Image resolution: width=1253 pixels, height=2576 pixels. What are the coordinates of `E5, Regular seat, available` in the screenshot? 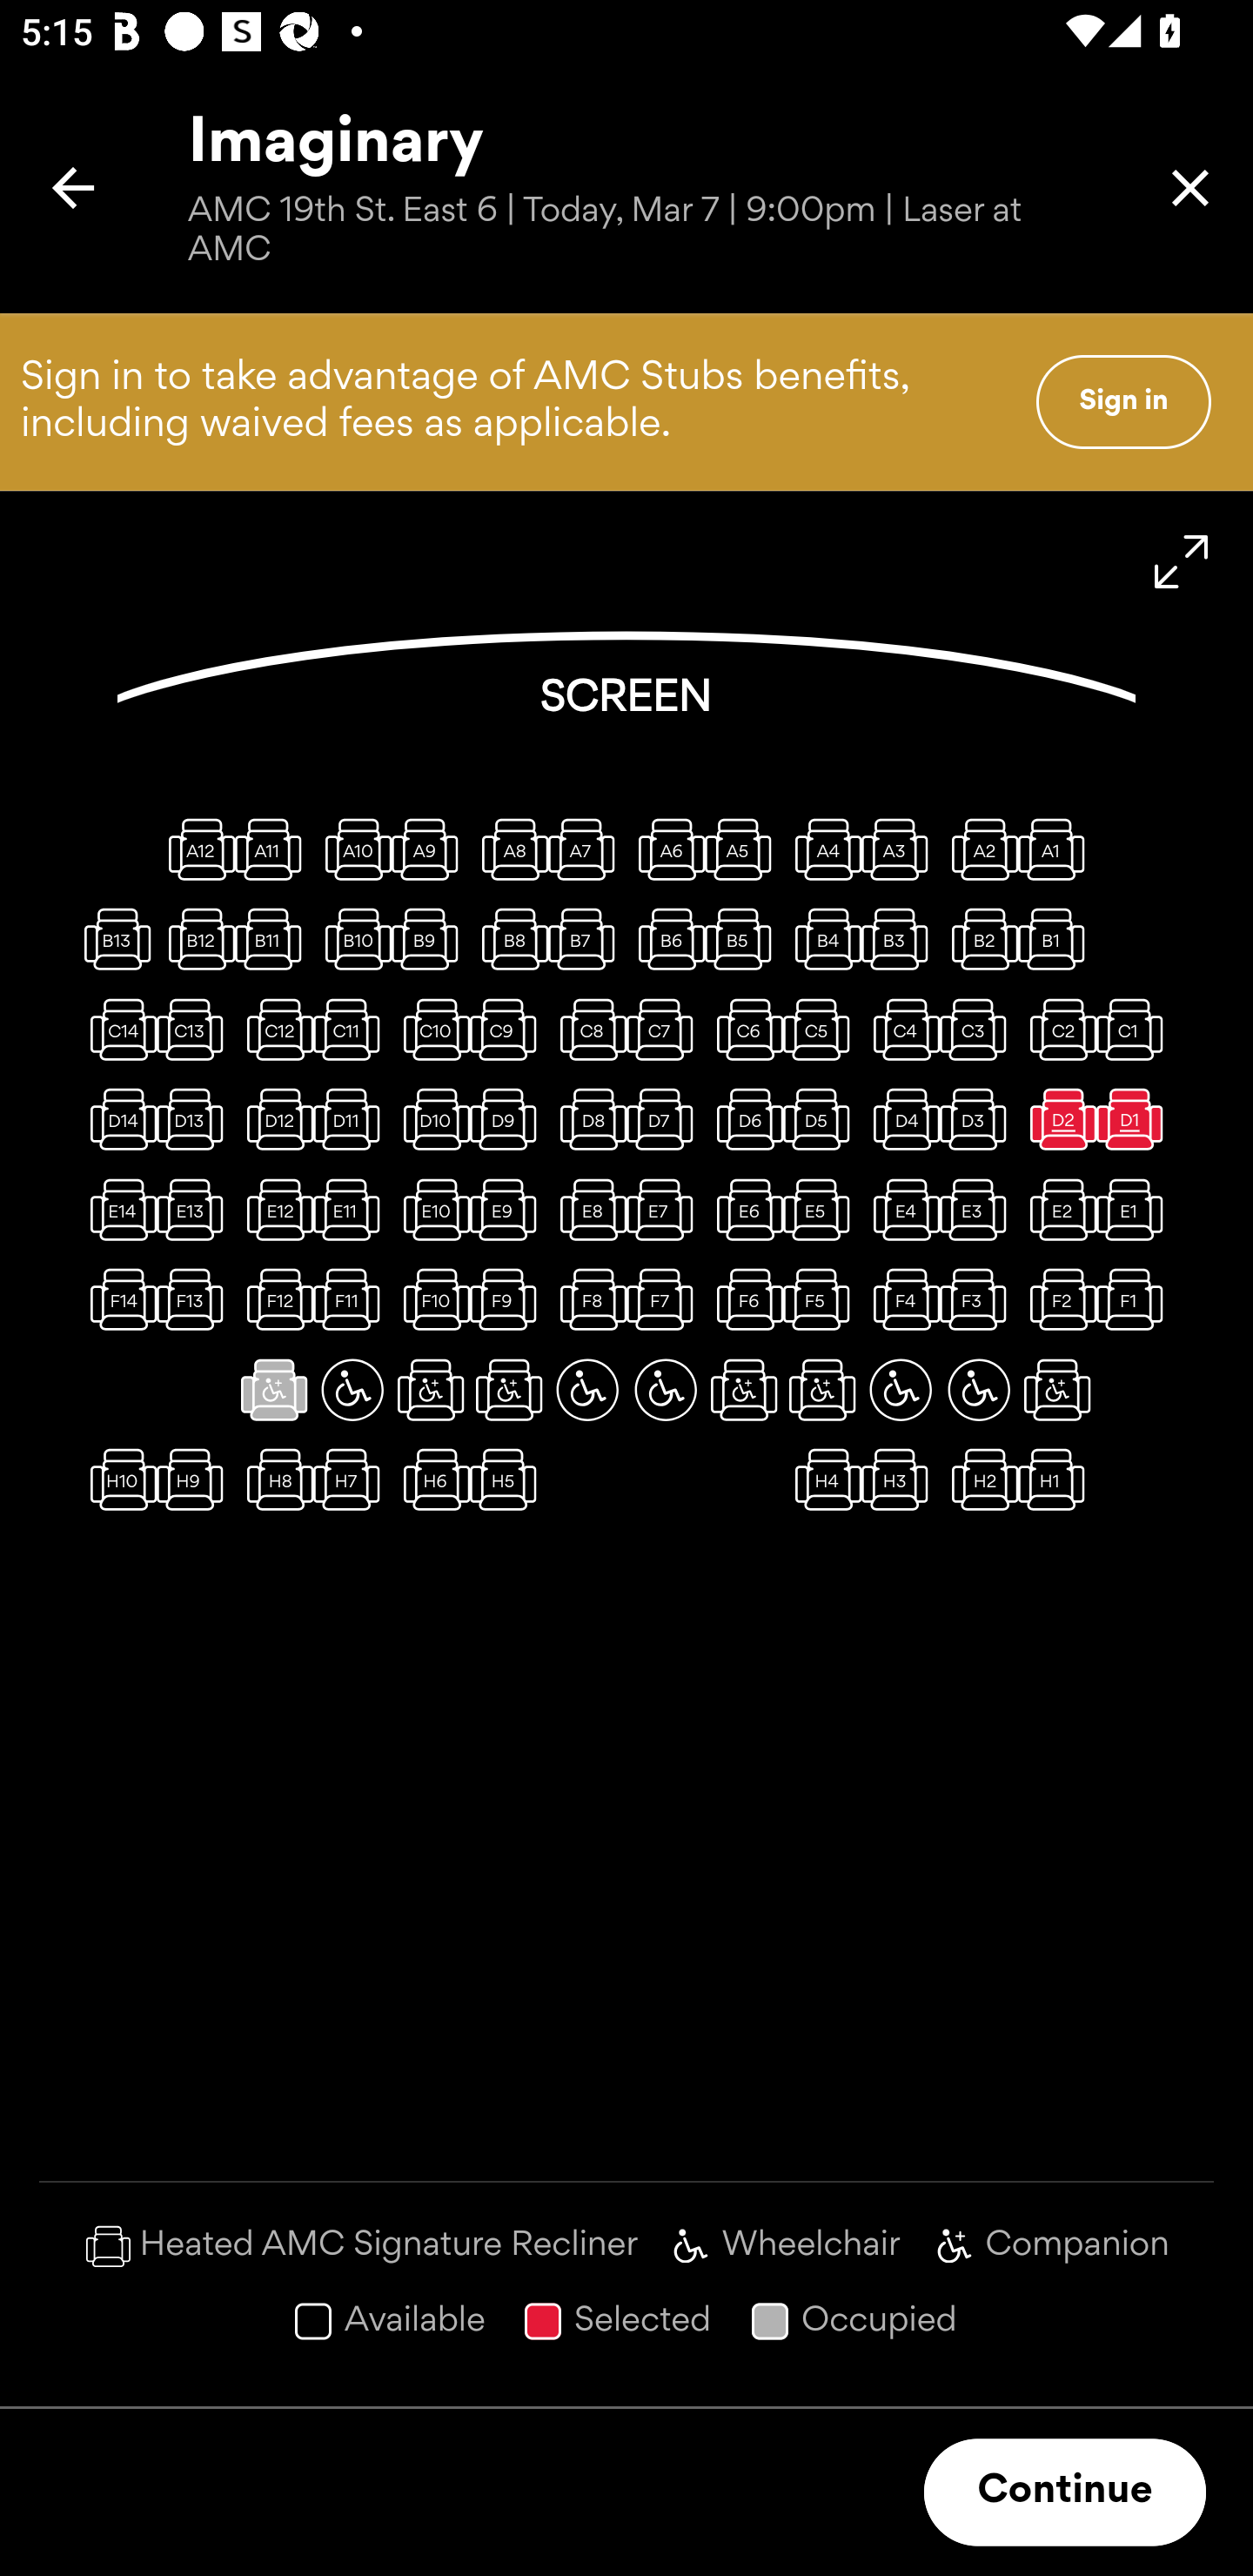 It's located at (822, 1209).